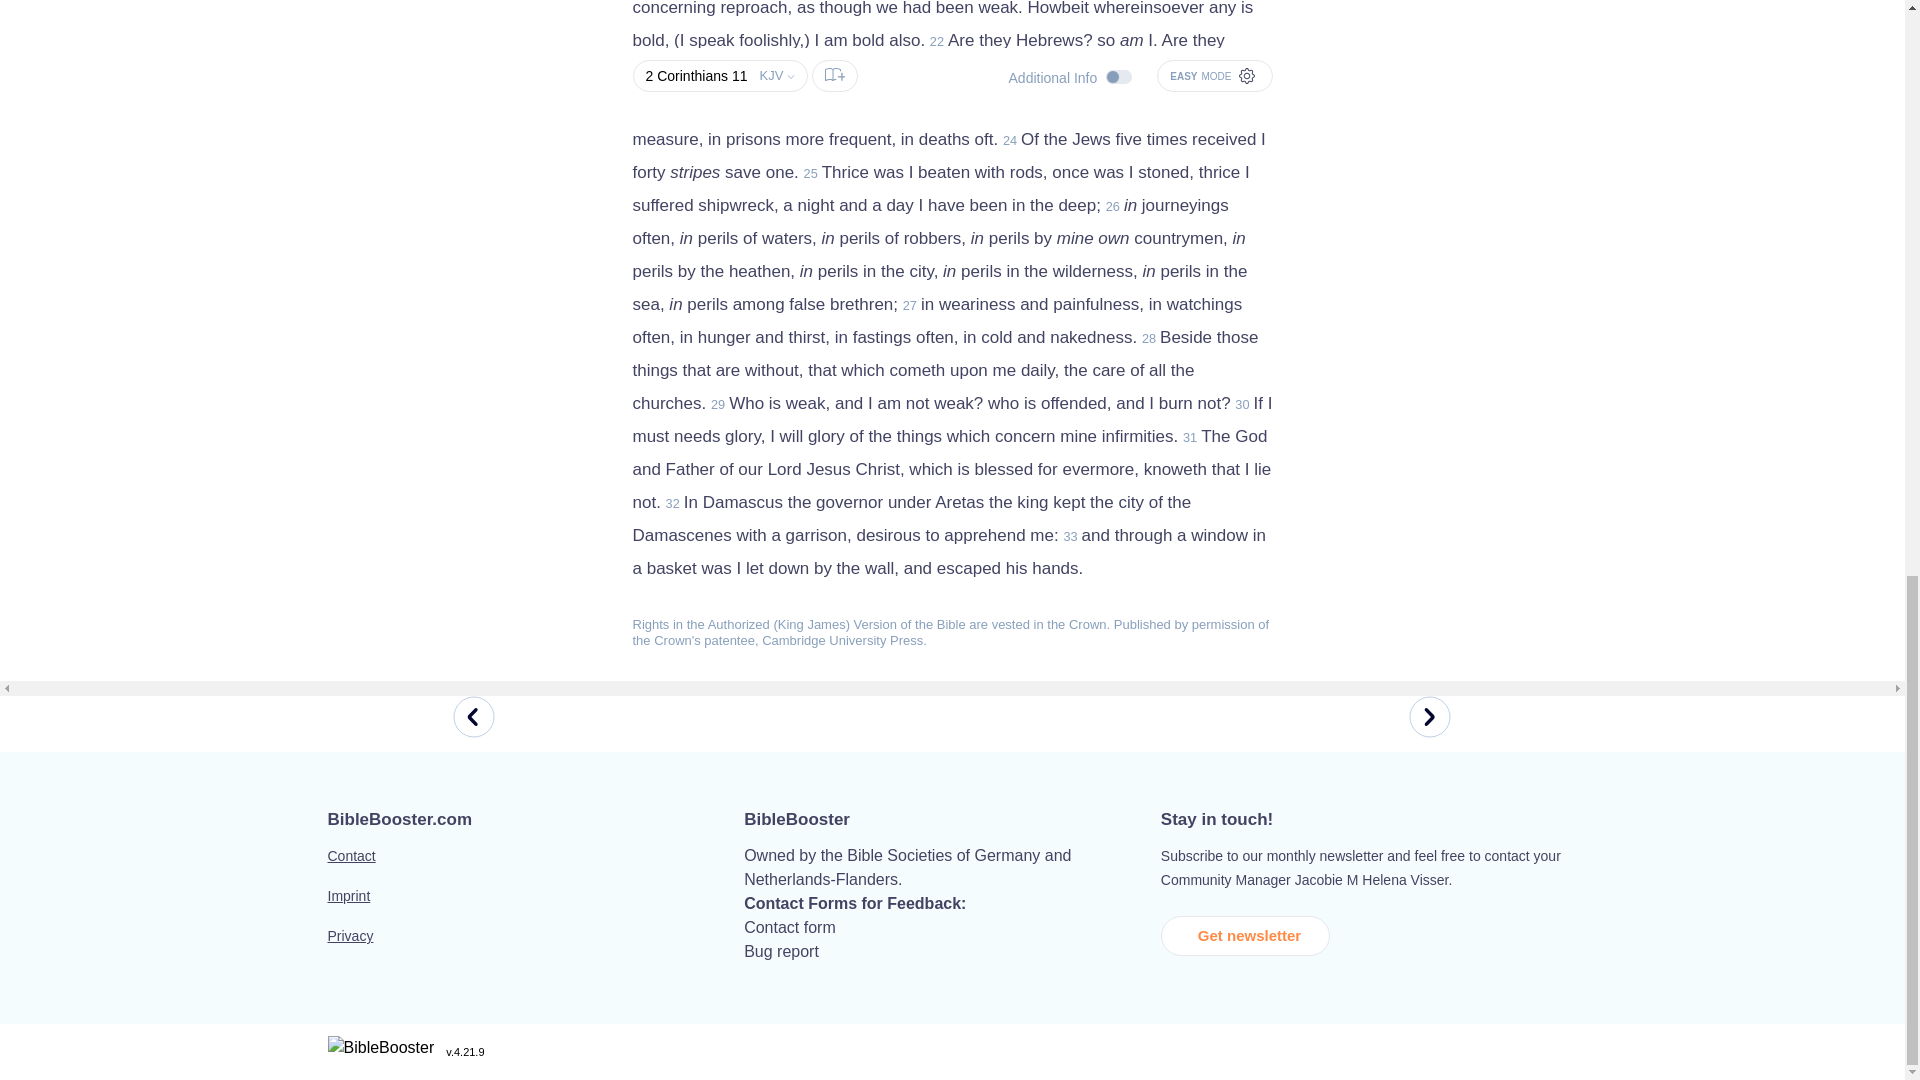 This screenshot has height=1080, width=1920. Describe the element at coordinates (1252, 934) in the screenshot. I see `Get newsletter` at that location.